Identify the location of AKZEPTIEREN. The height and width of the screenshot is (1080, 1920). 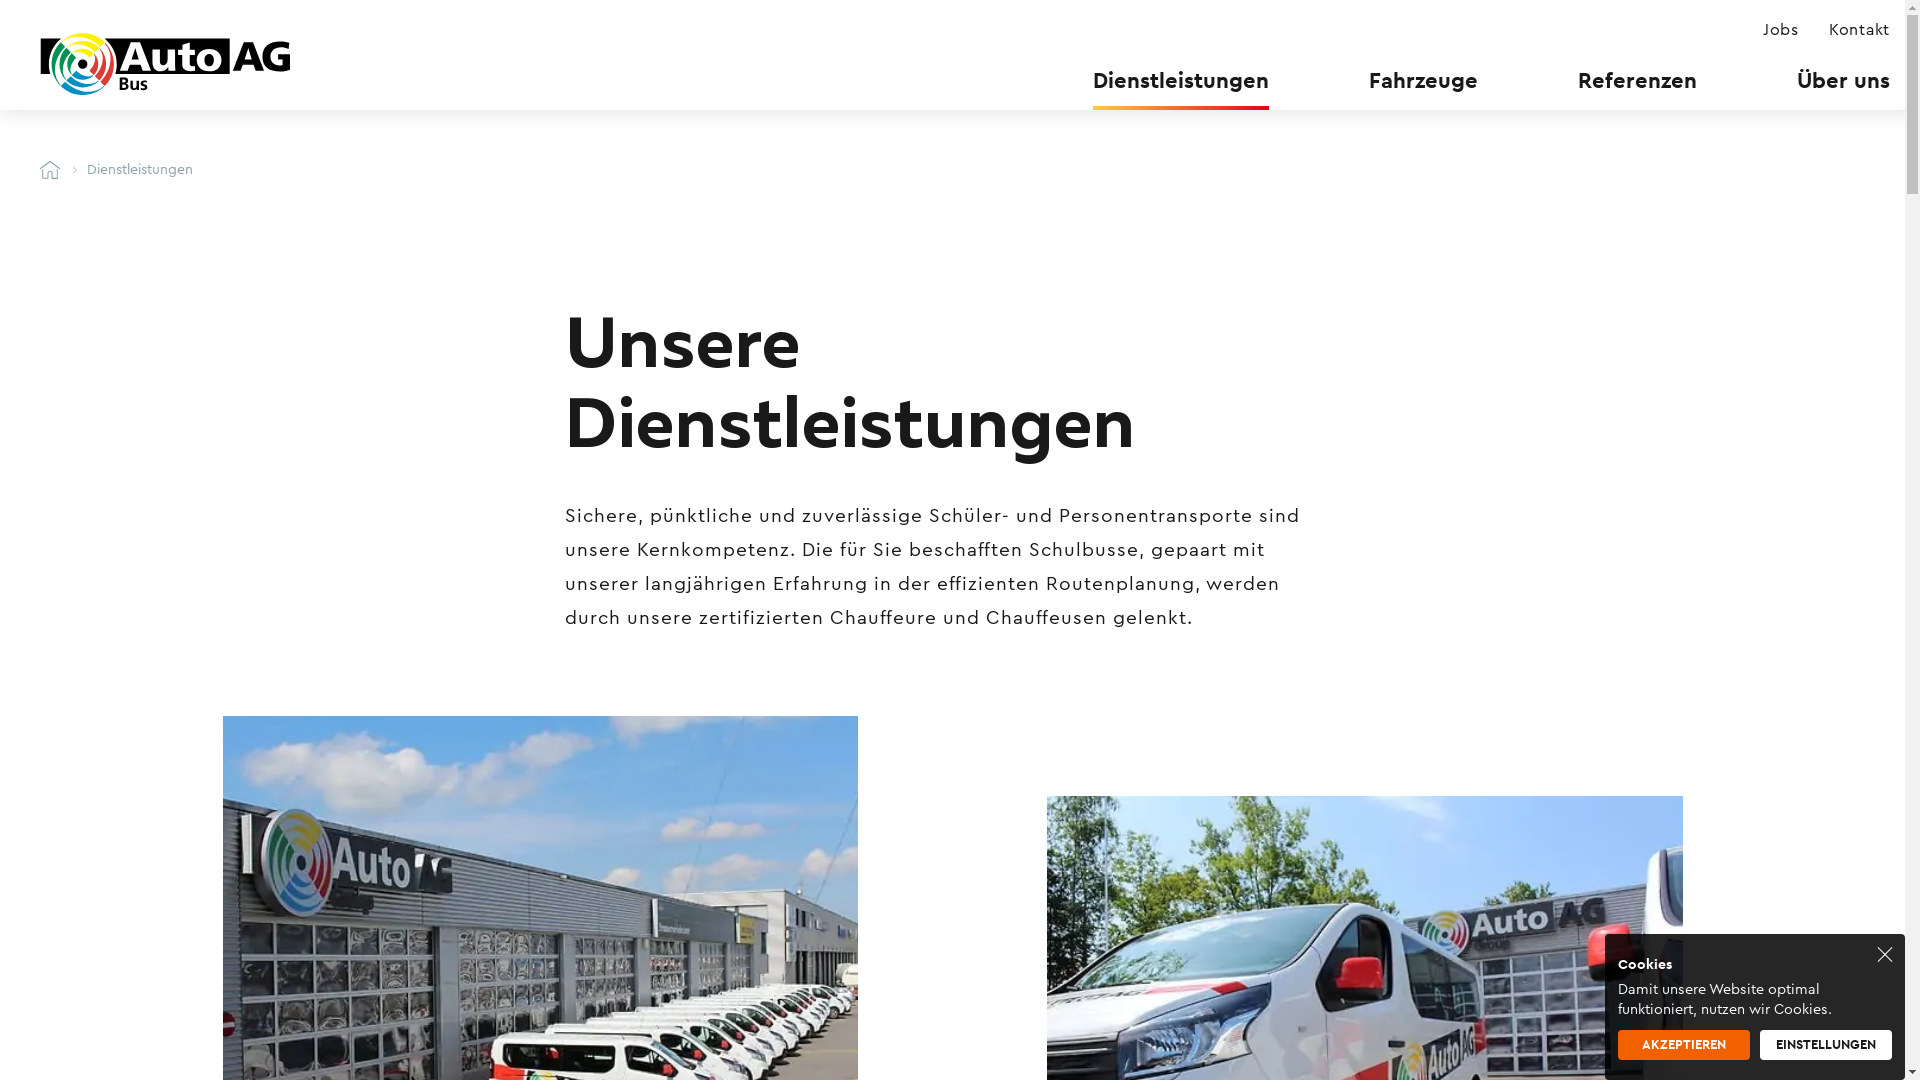
(1684, 1045).